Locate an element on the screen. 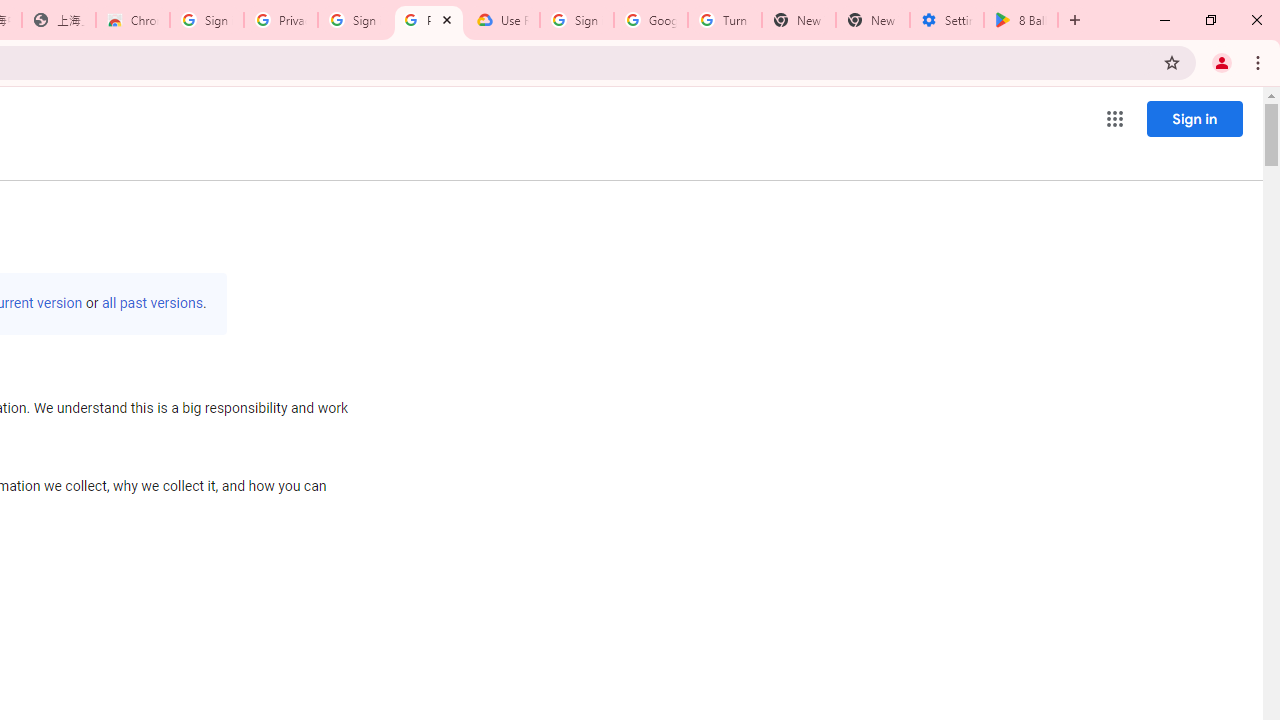  all past versions is located at coordinates (152, 303).